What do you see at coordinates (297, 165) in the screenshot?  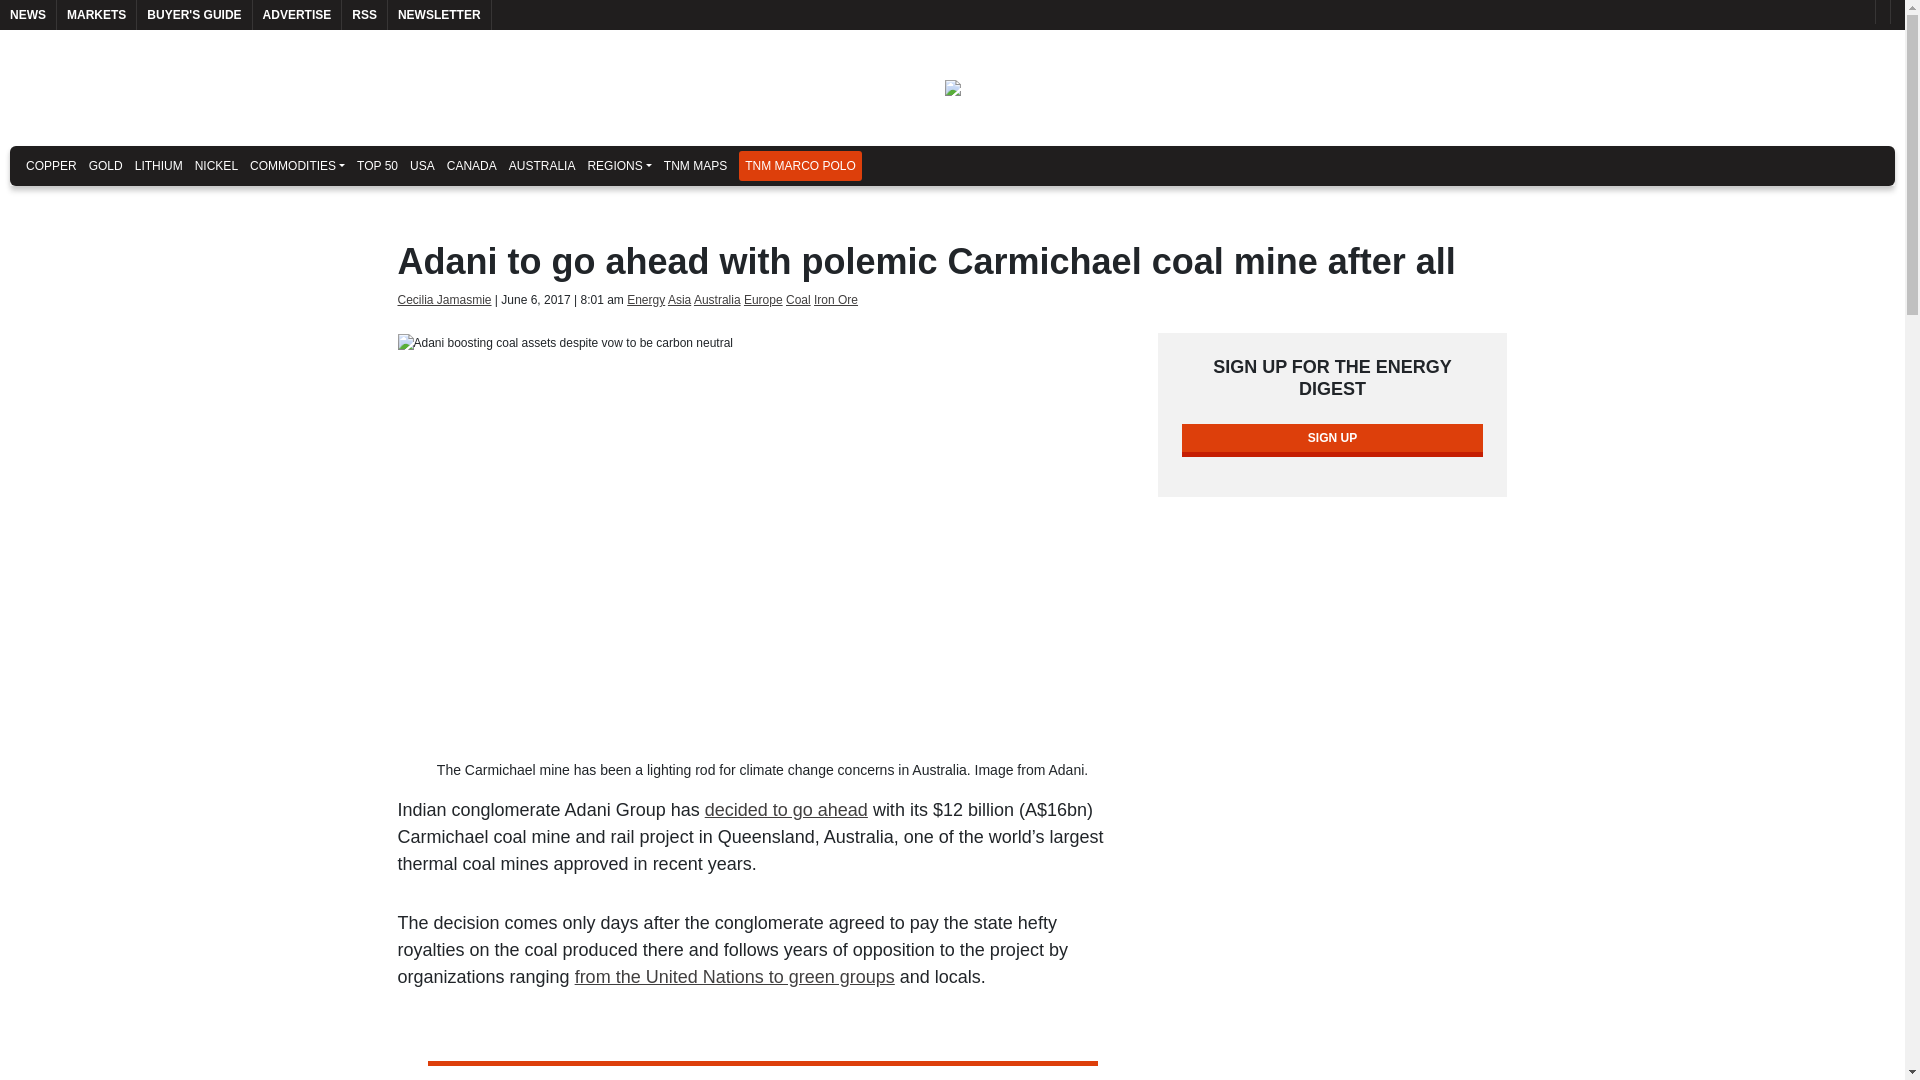 I see `COMMODITIES` at bounding box center [297, 165].